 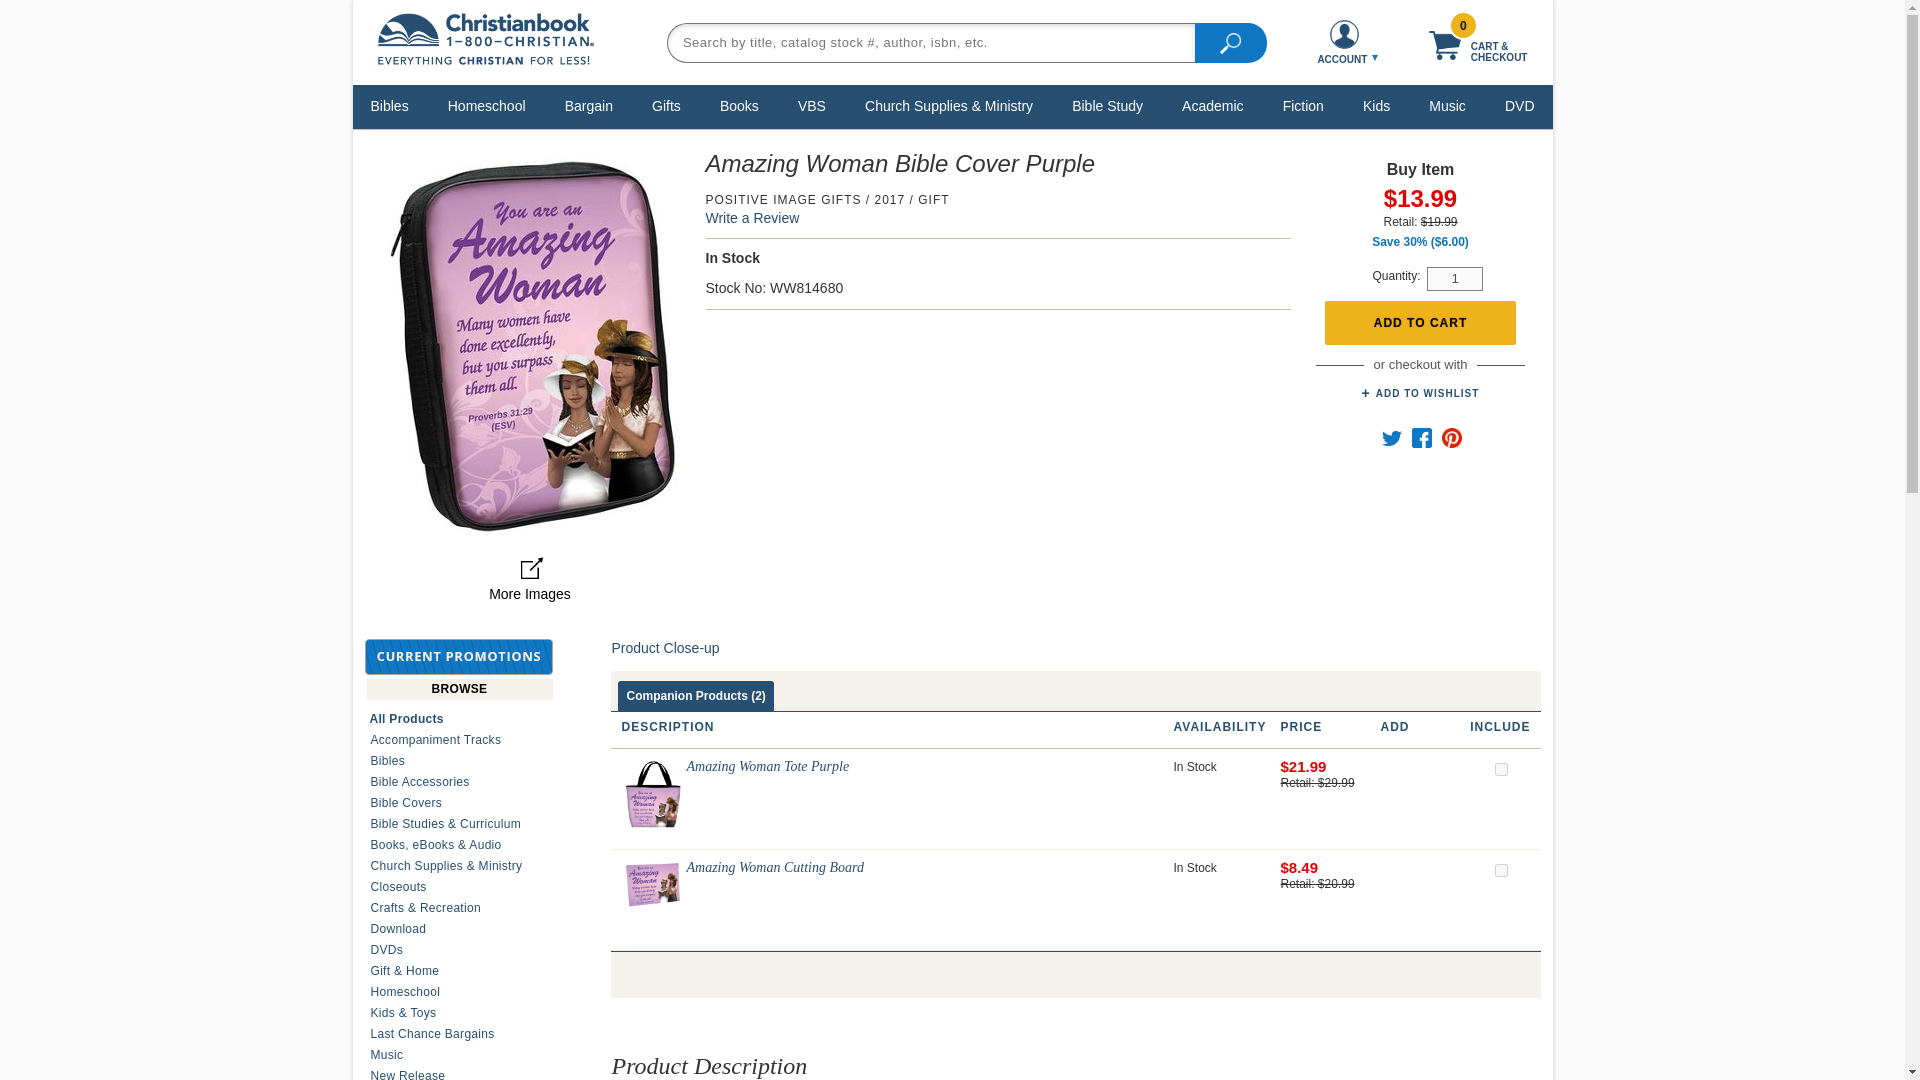 What do you see at coordinates (1420, 393) in the screenshot?
I see `Add To Wishlist` at bounding box center [1420, 393].